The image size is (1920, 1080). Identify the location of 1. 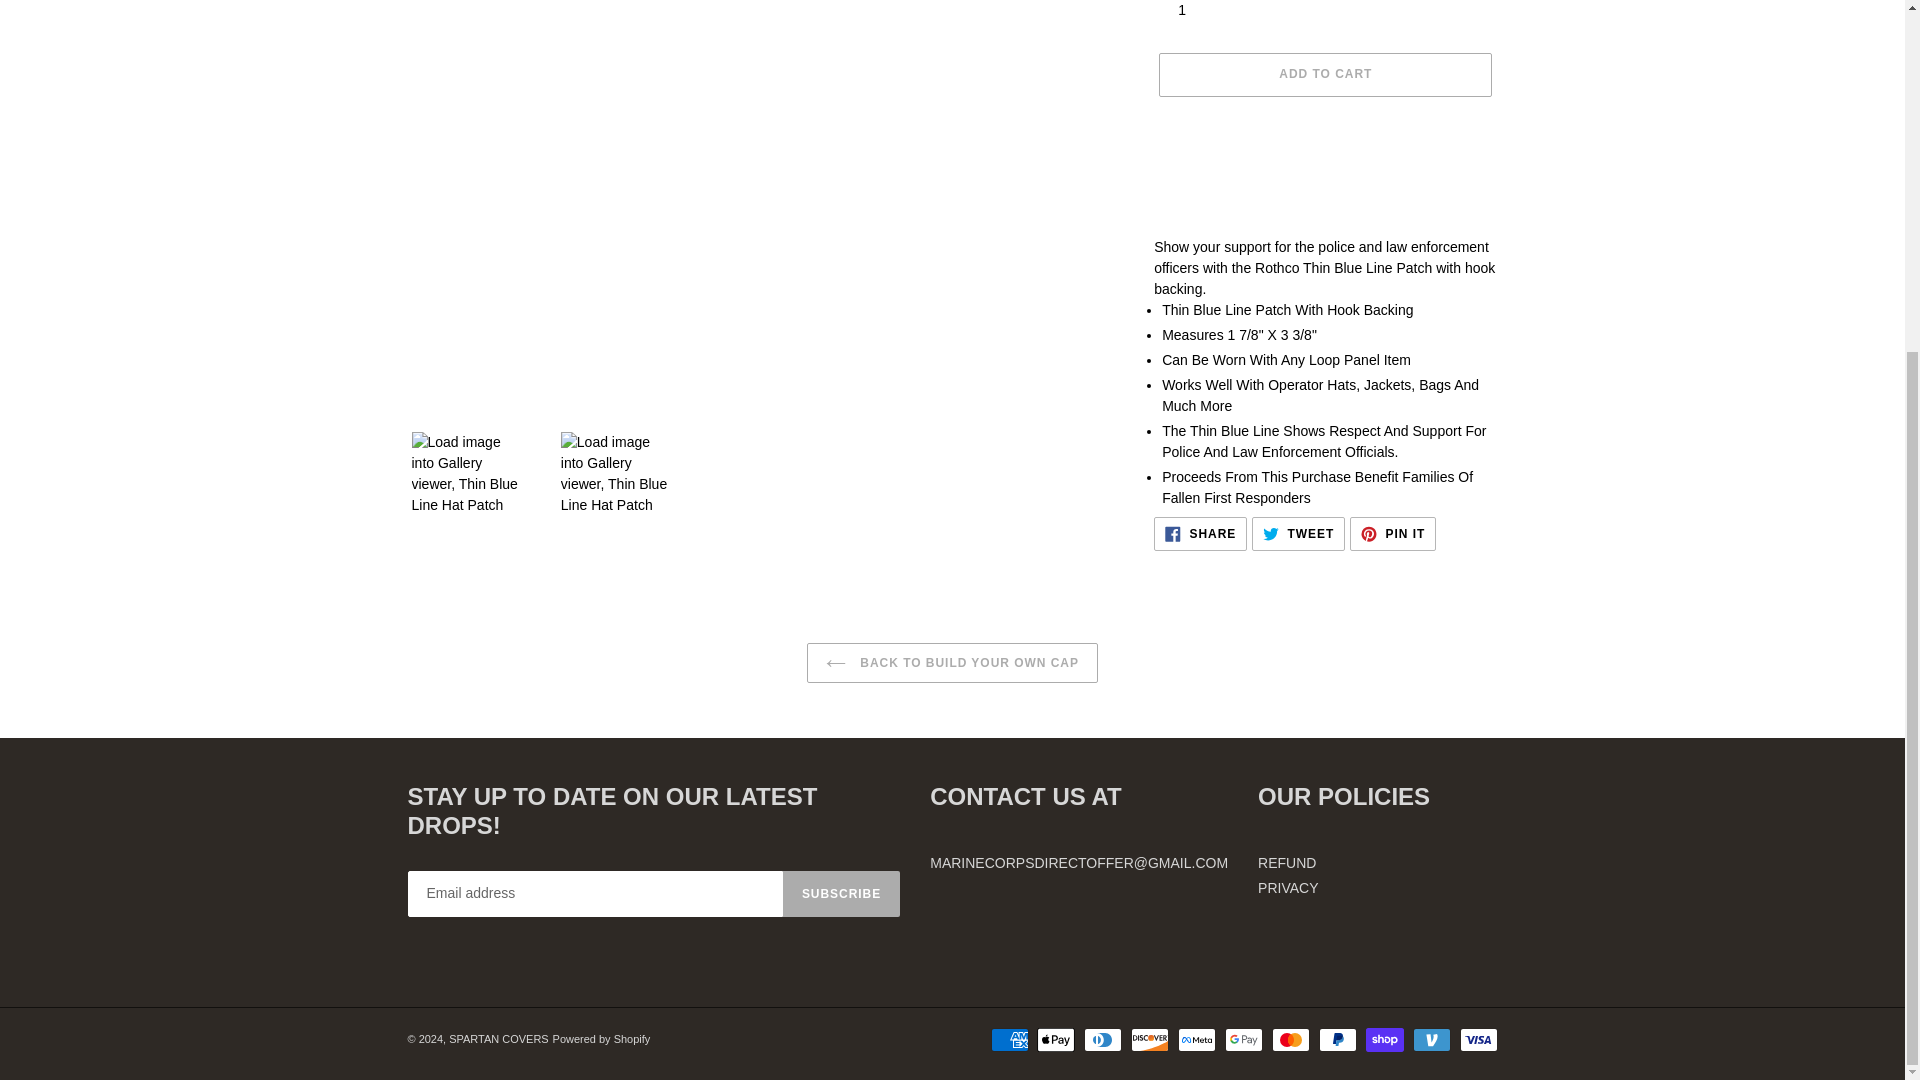
(1200, 534).